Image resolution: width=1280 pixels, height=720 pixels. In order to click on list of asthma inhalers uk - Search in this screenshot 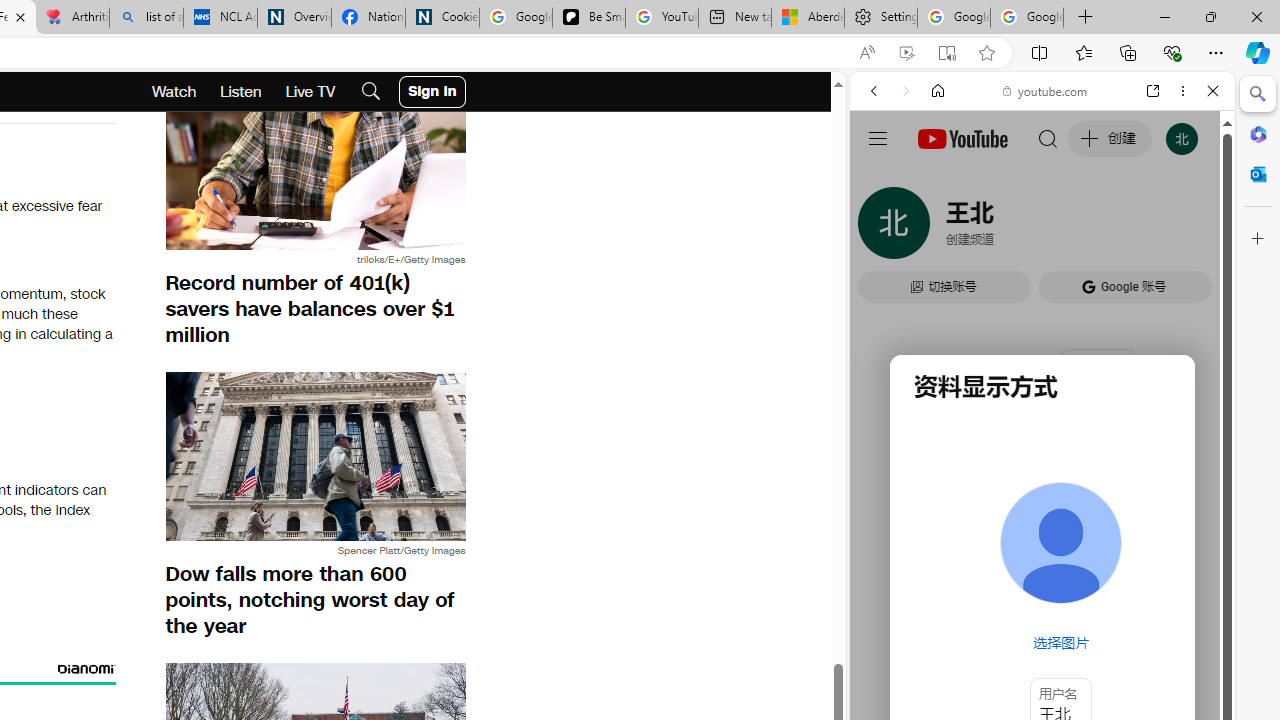, I will do `click(146, 18)`.